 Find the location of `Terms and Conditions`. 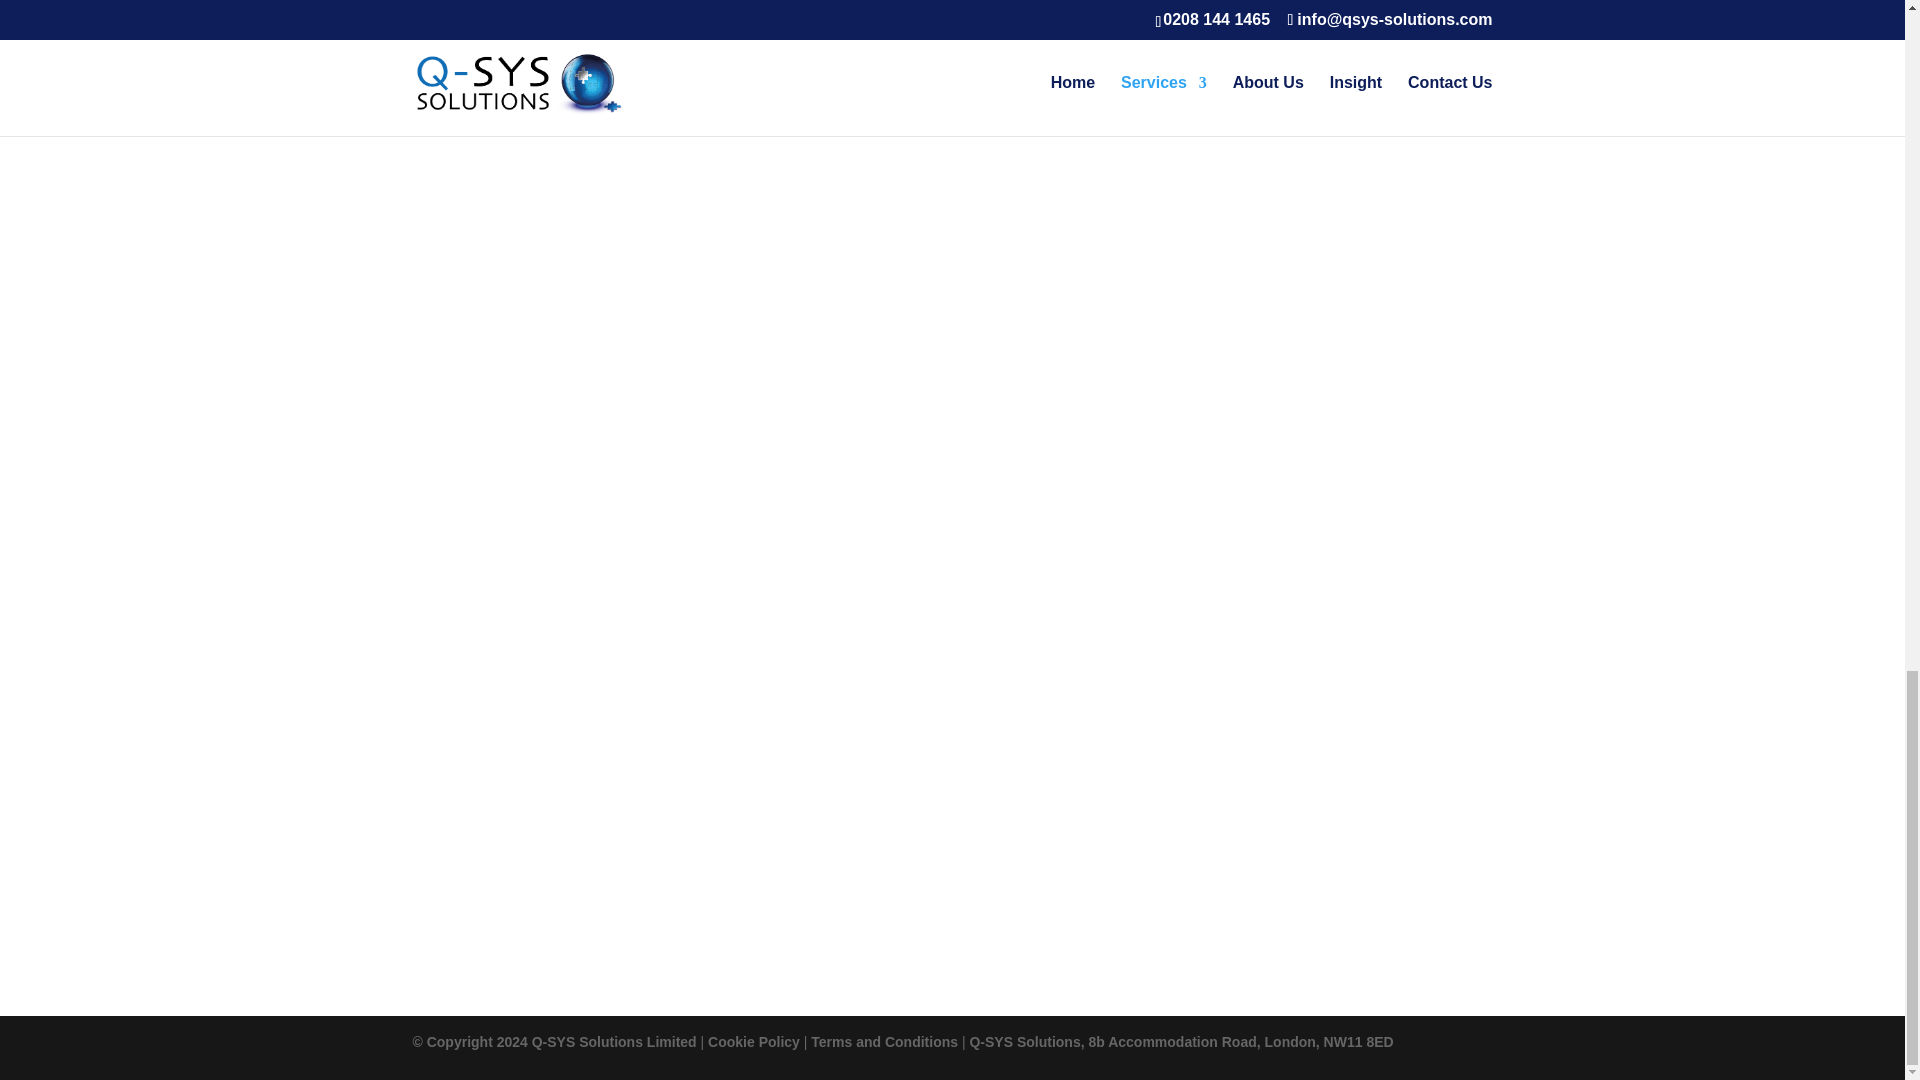

Terms and Conditions is located at coordinates (884, 1041).